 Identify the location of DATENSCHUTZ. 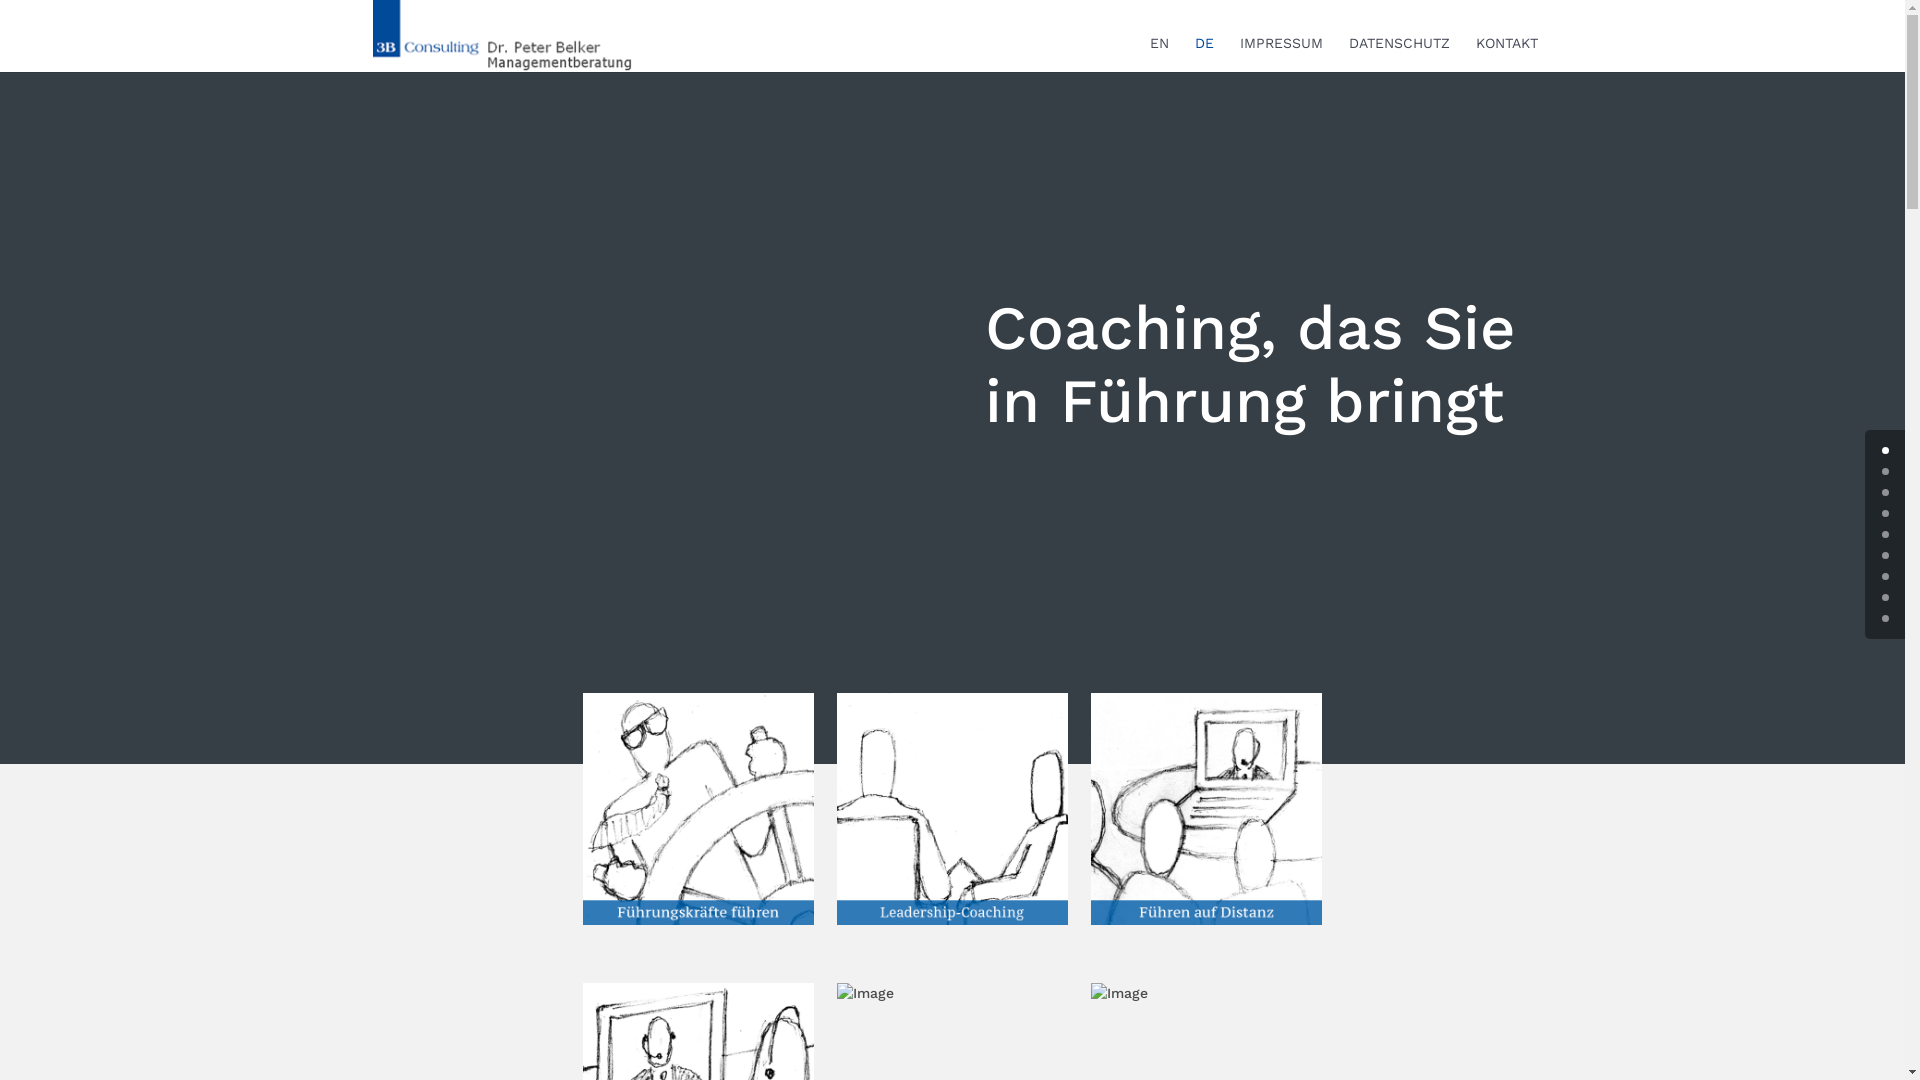
(1398, 54).